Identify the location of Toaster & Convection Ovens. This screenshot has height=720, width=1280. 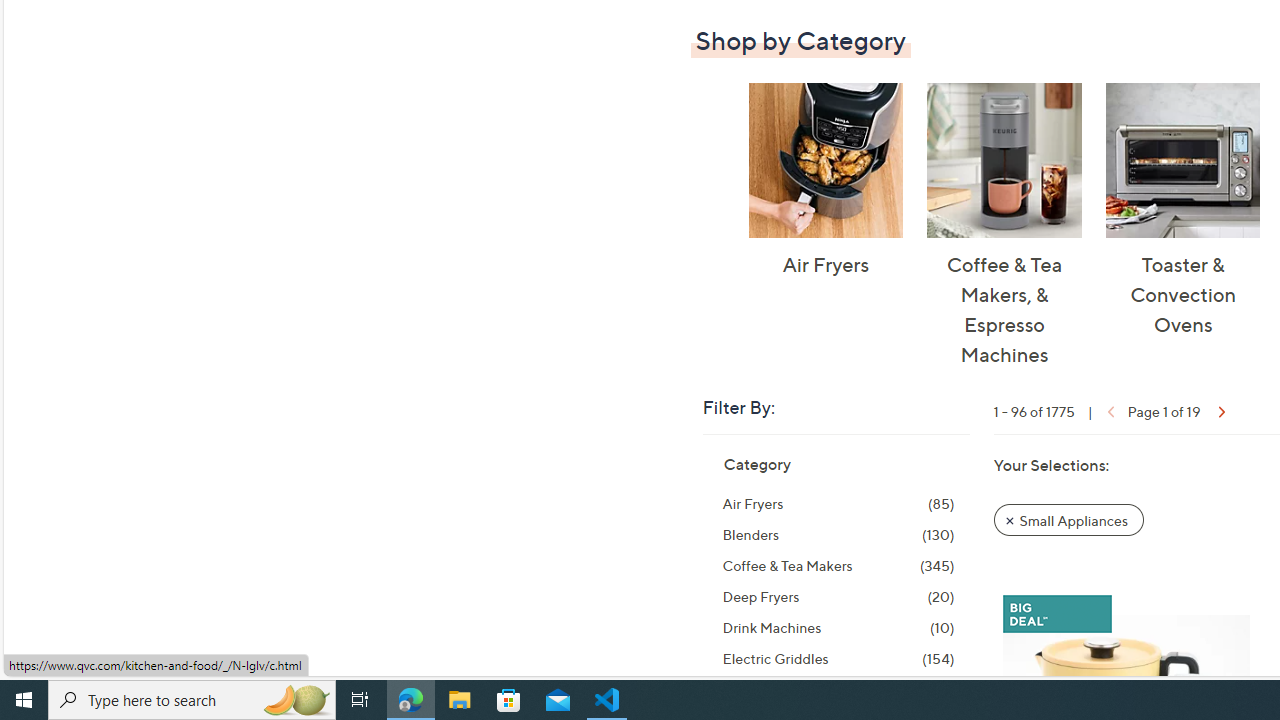
(1182, 160).